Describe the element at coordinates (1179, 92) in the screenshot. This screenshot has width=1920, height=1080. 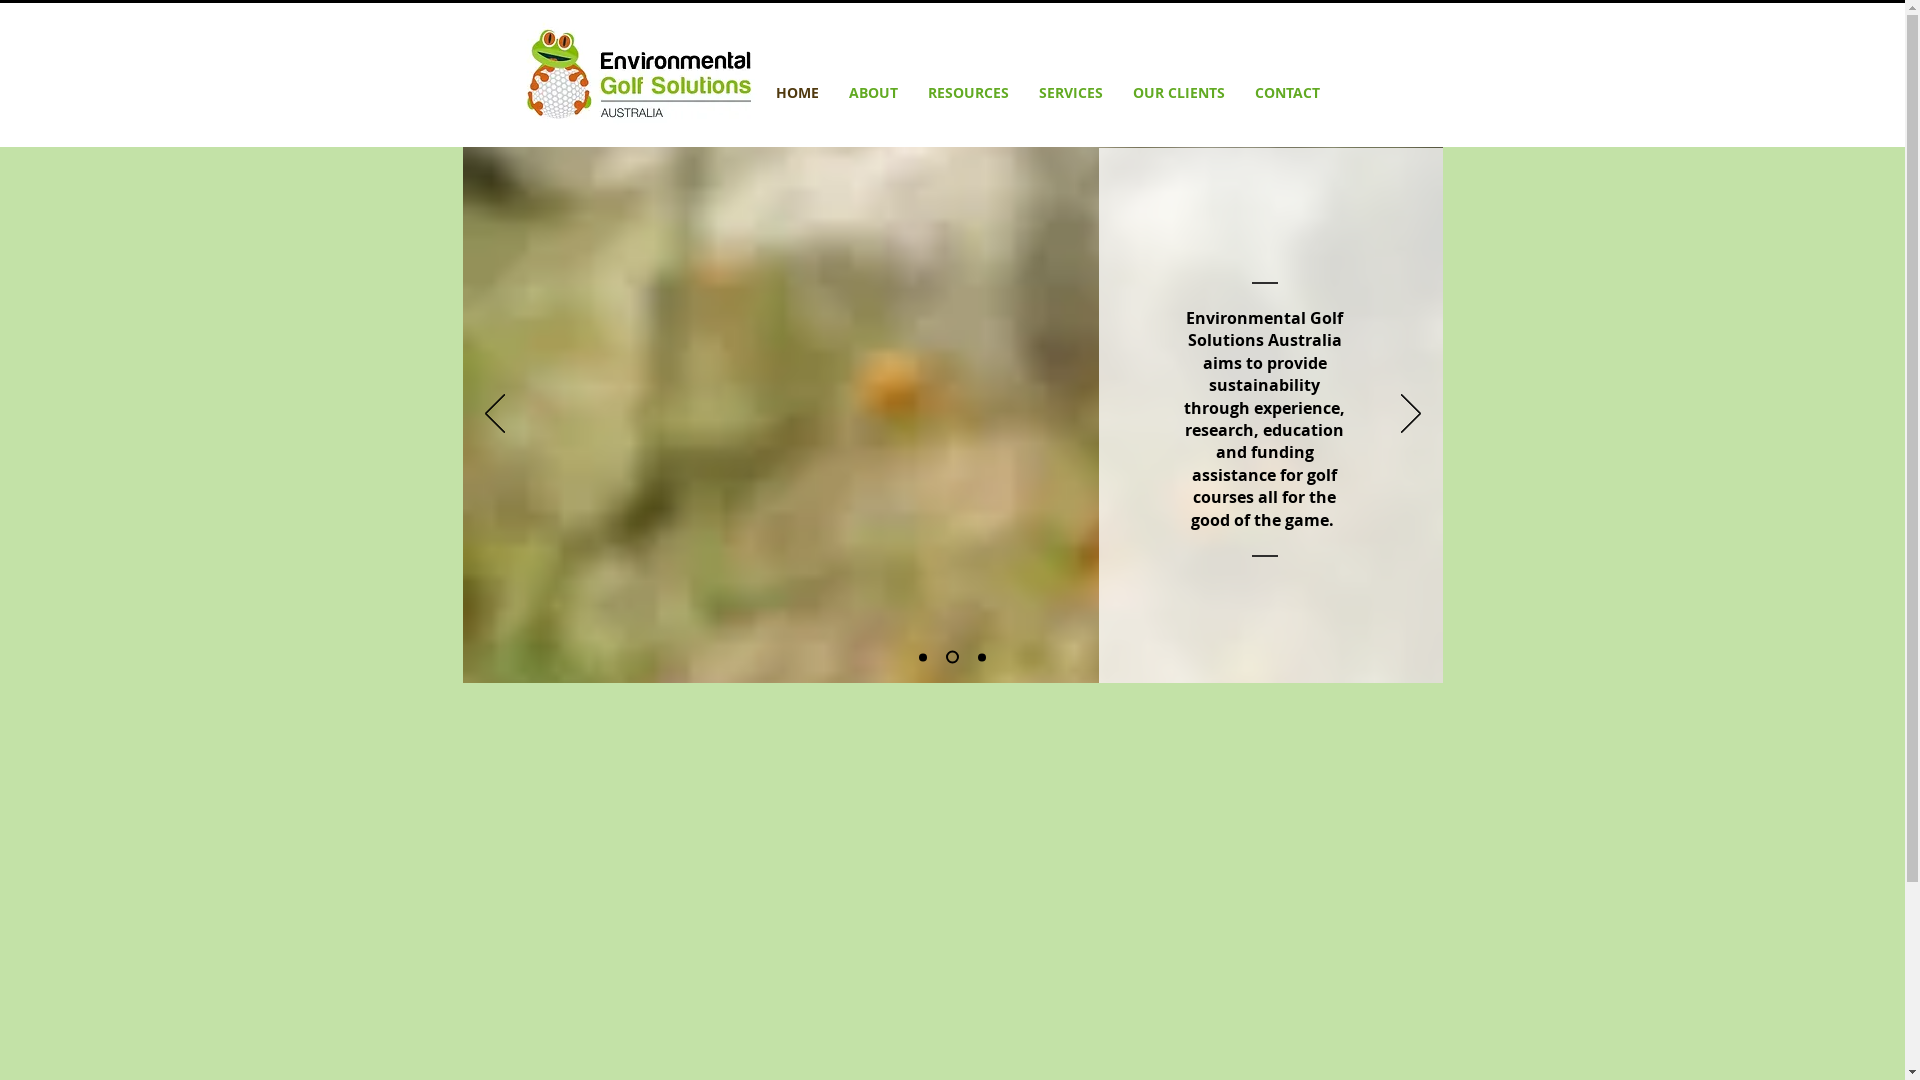
I see `OUR CLIENTS` at that location.